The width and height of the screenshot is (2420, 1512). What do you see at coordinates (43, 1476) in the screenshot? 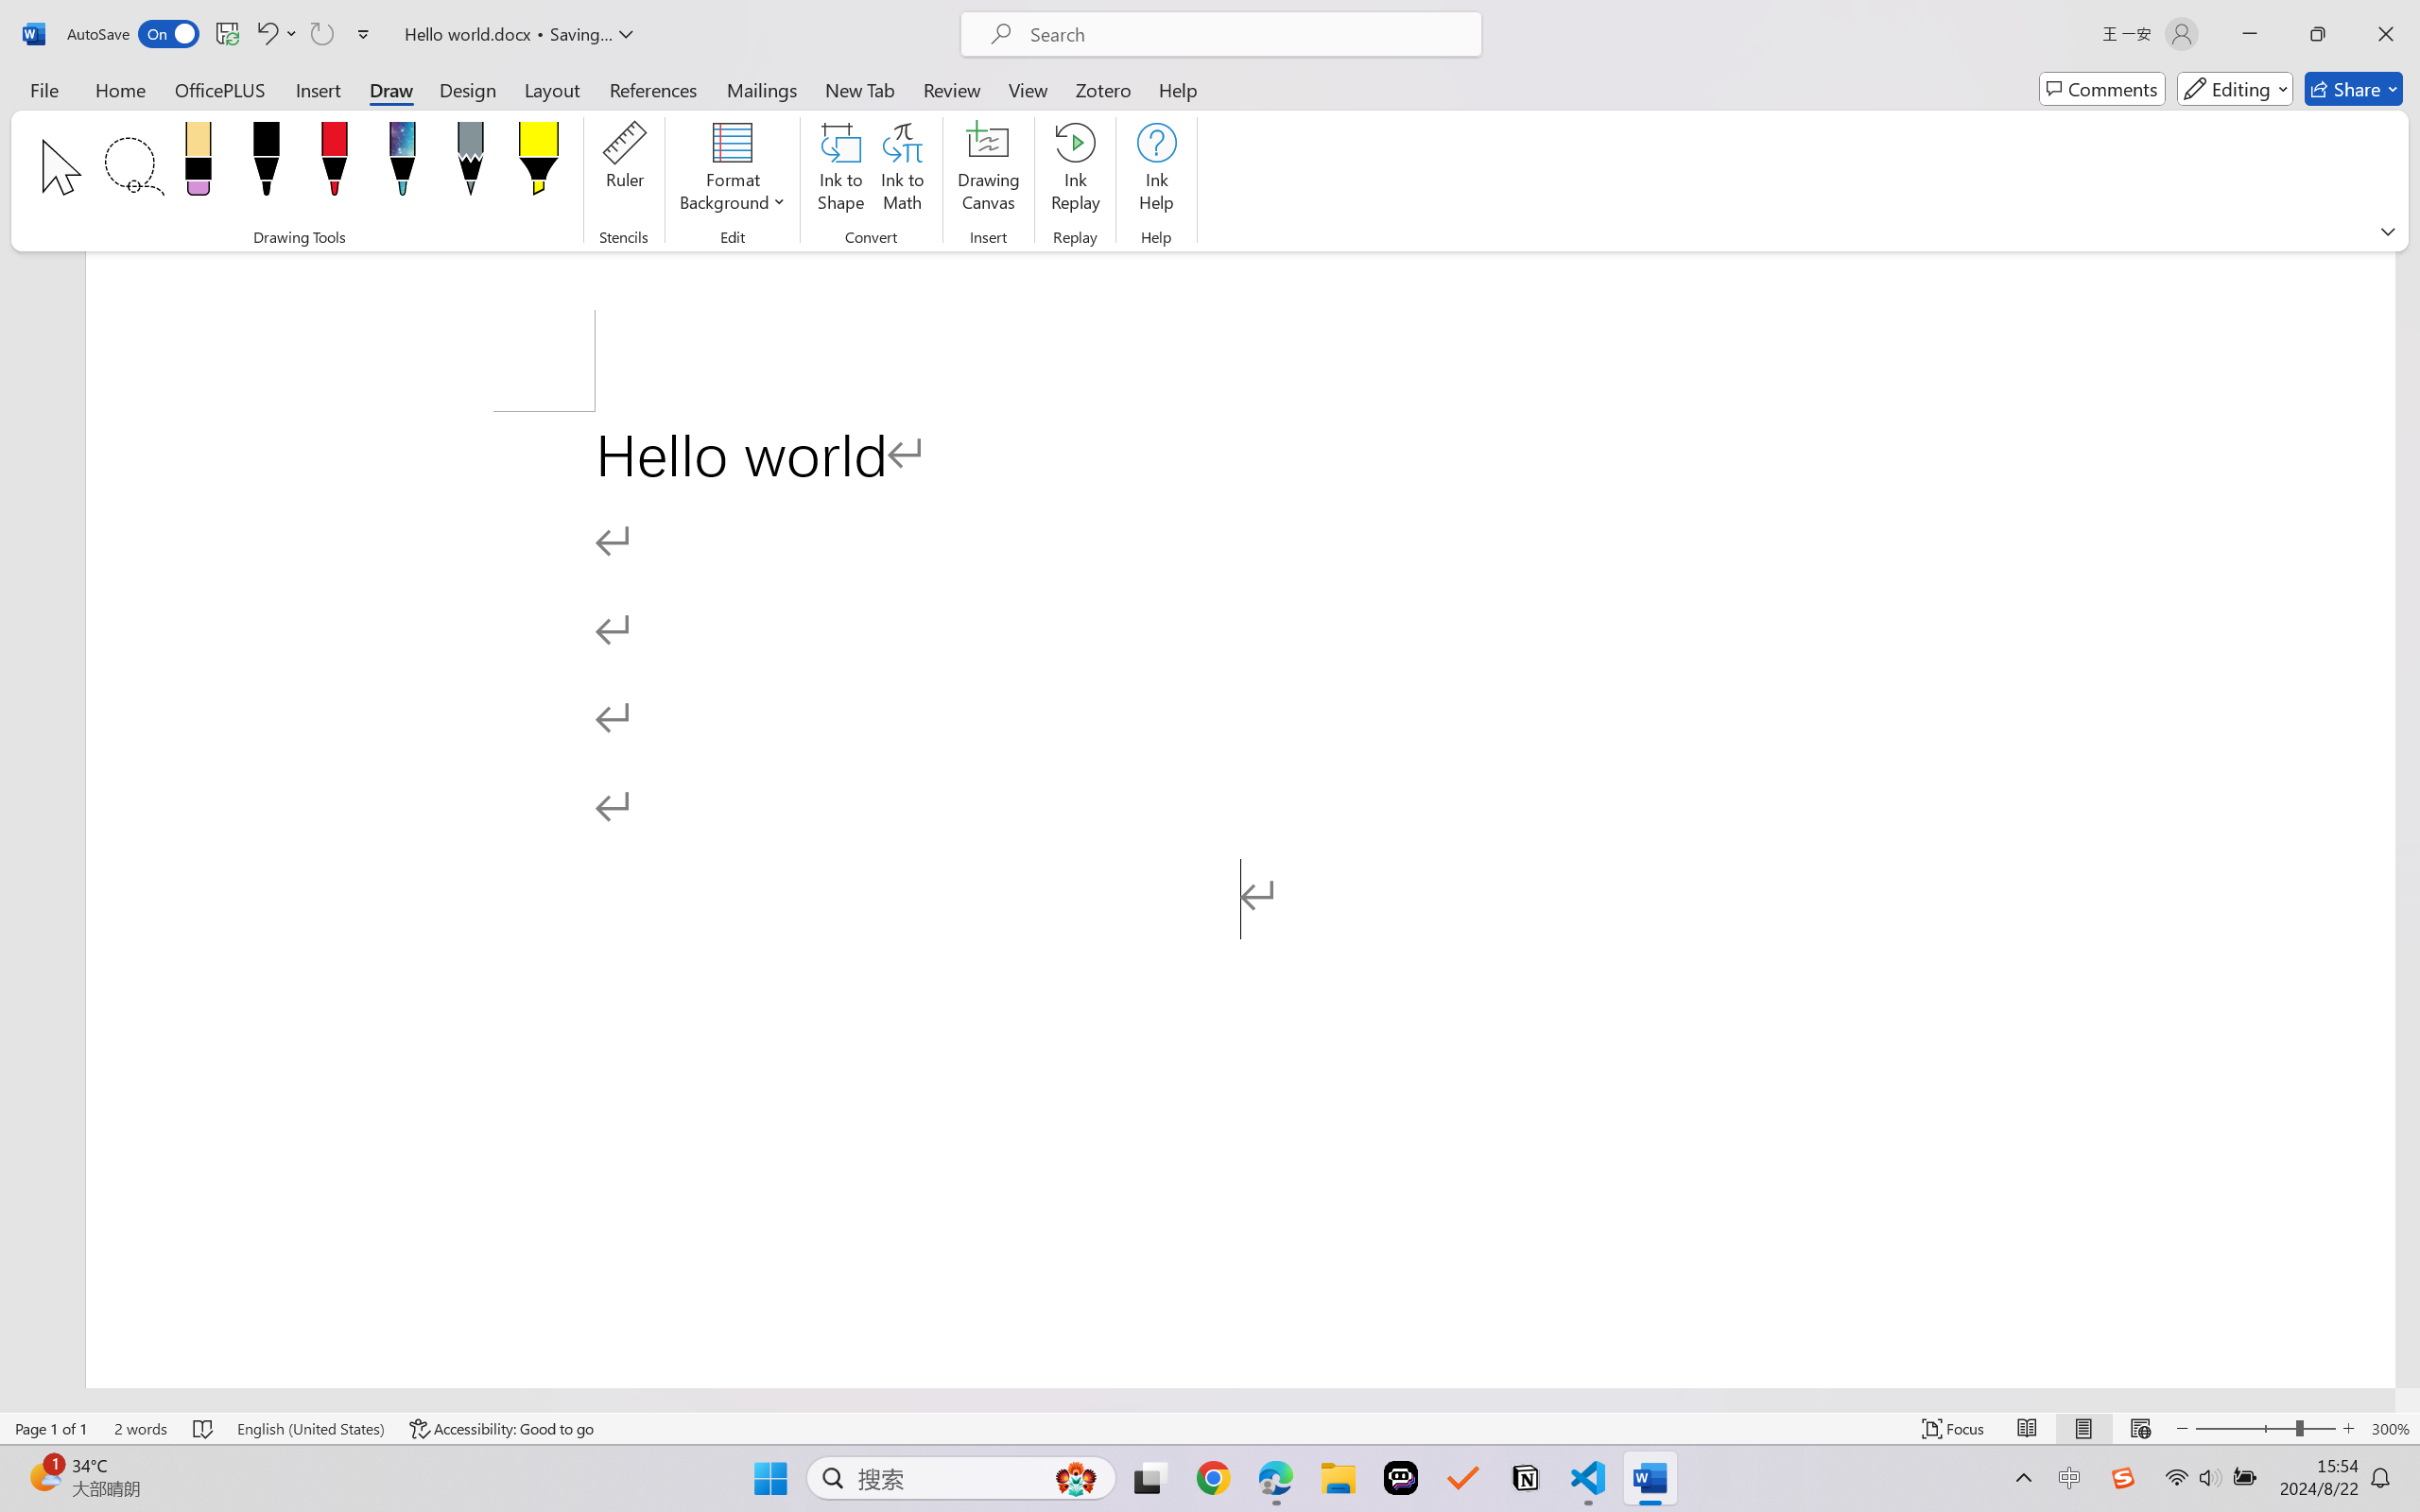
I see `AutomationID: BadgeAnchorLargeTicker` at bounding box center [43, 1476].